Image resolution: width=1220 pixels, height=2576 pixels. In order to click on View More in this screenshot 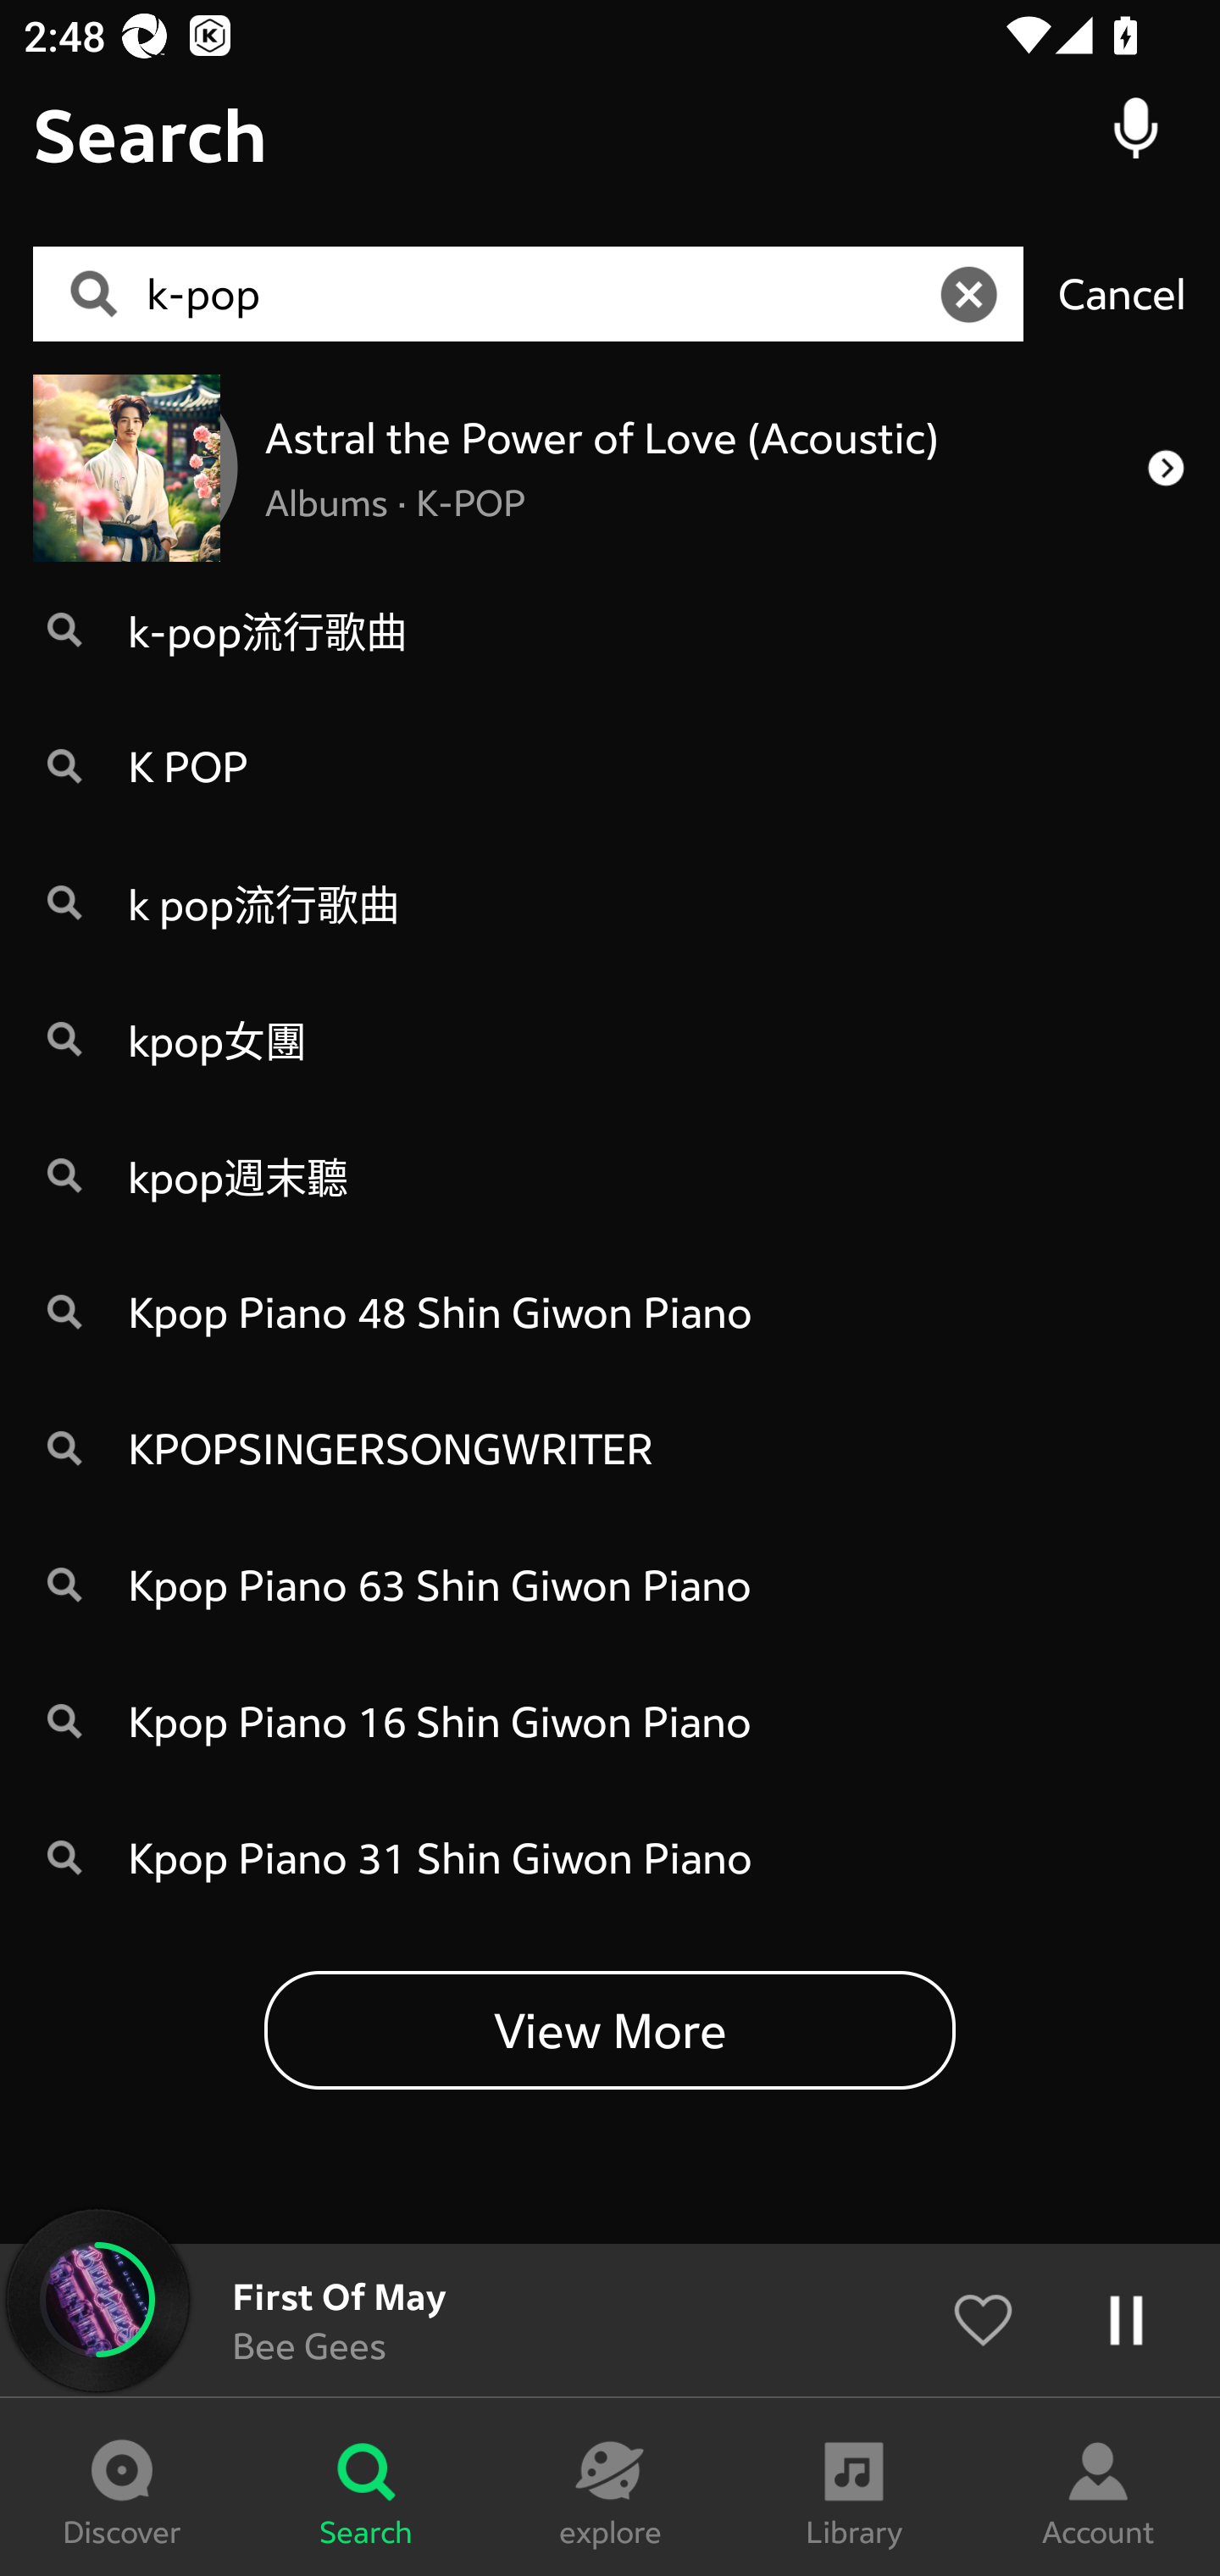, I will do `click(610, 2029)`.